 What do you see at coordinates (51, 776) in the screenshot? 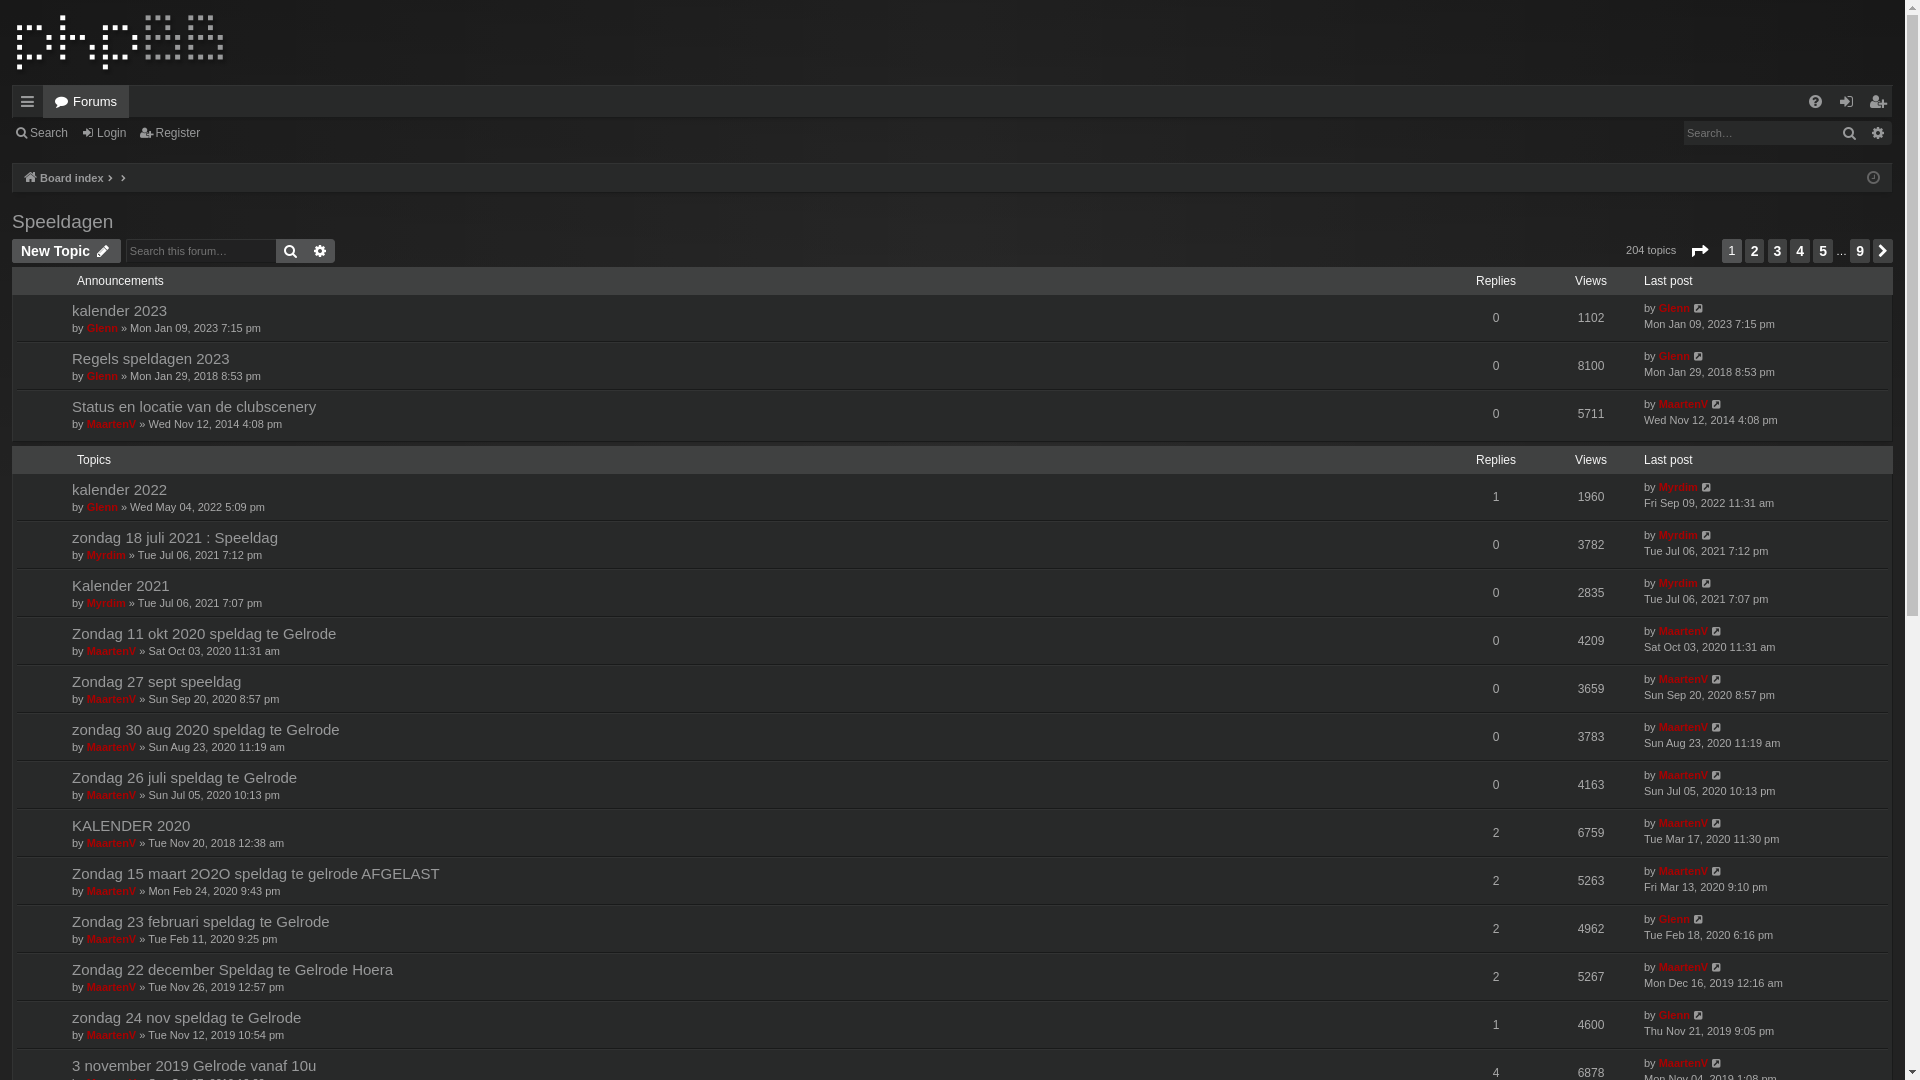
I see `Page of` at bounding box center [51, 776].